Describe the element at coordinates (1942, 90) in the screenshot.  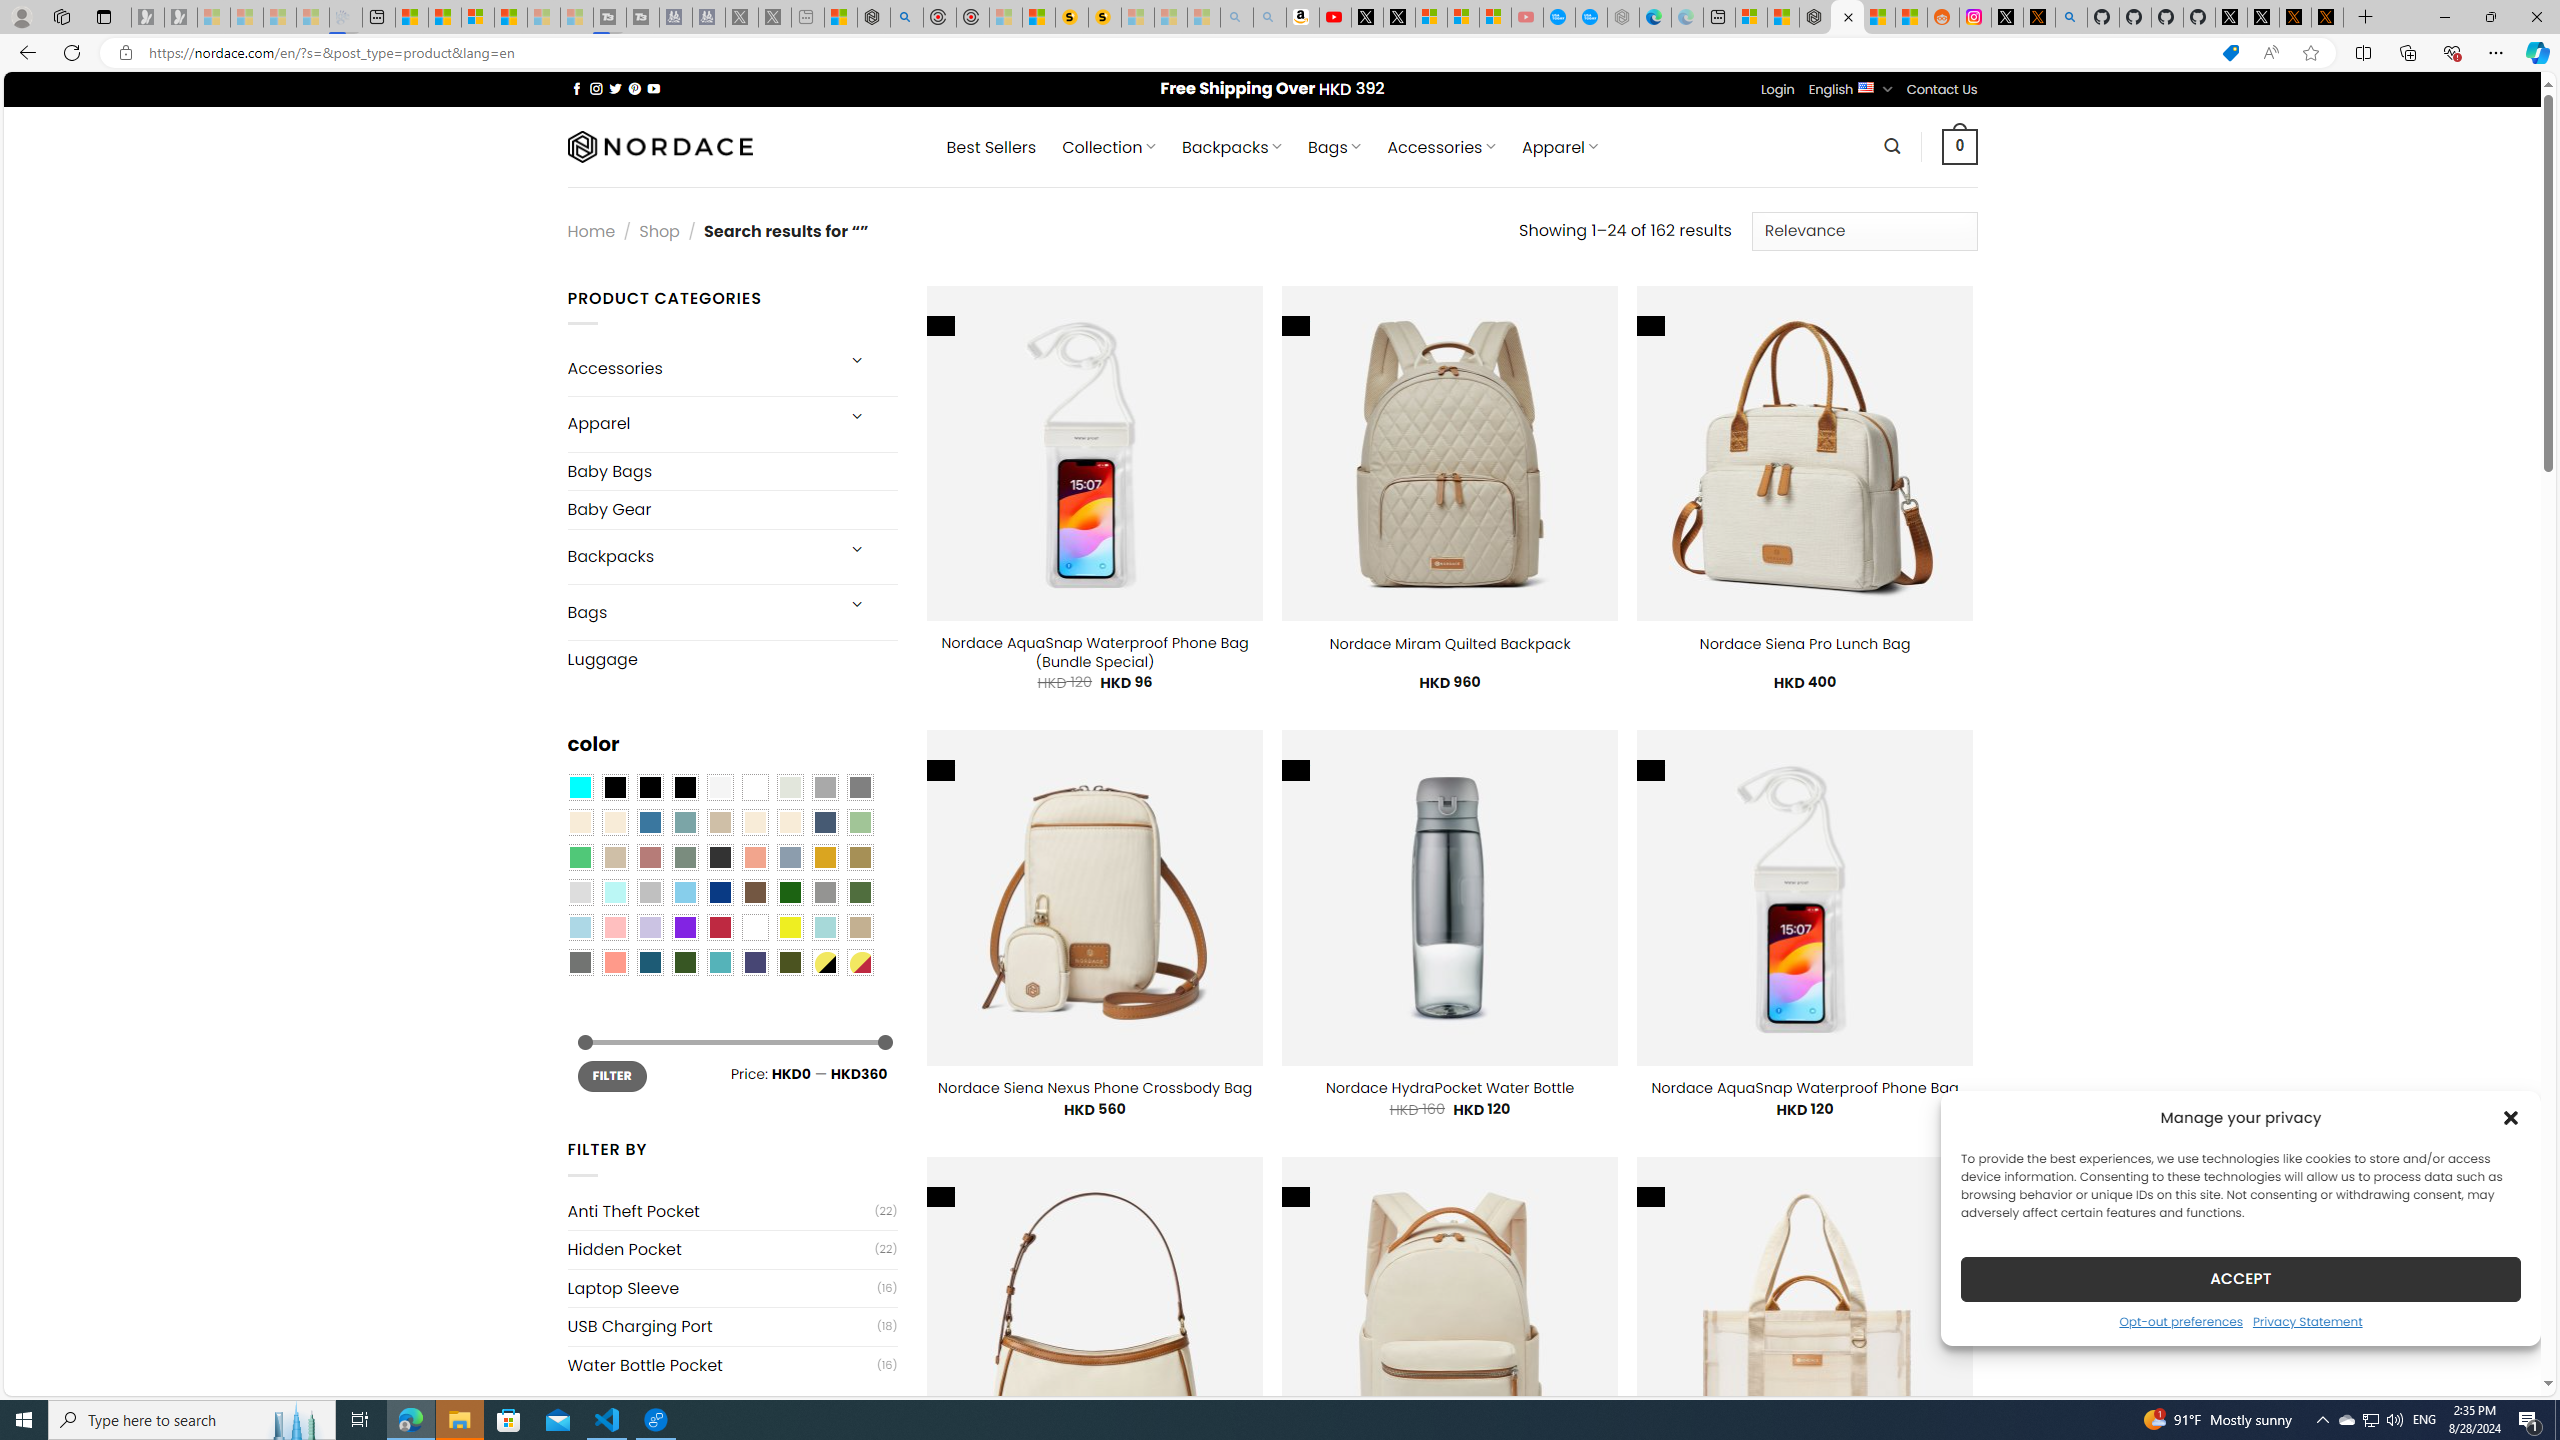
I see `Contact Us` at that location.